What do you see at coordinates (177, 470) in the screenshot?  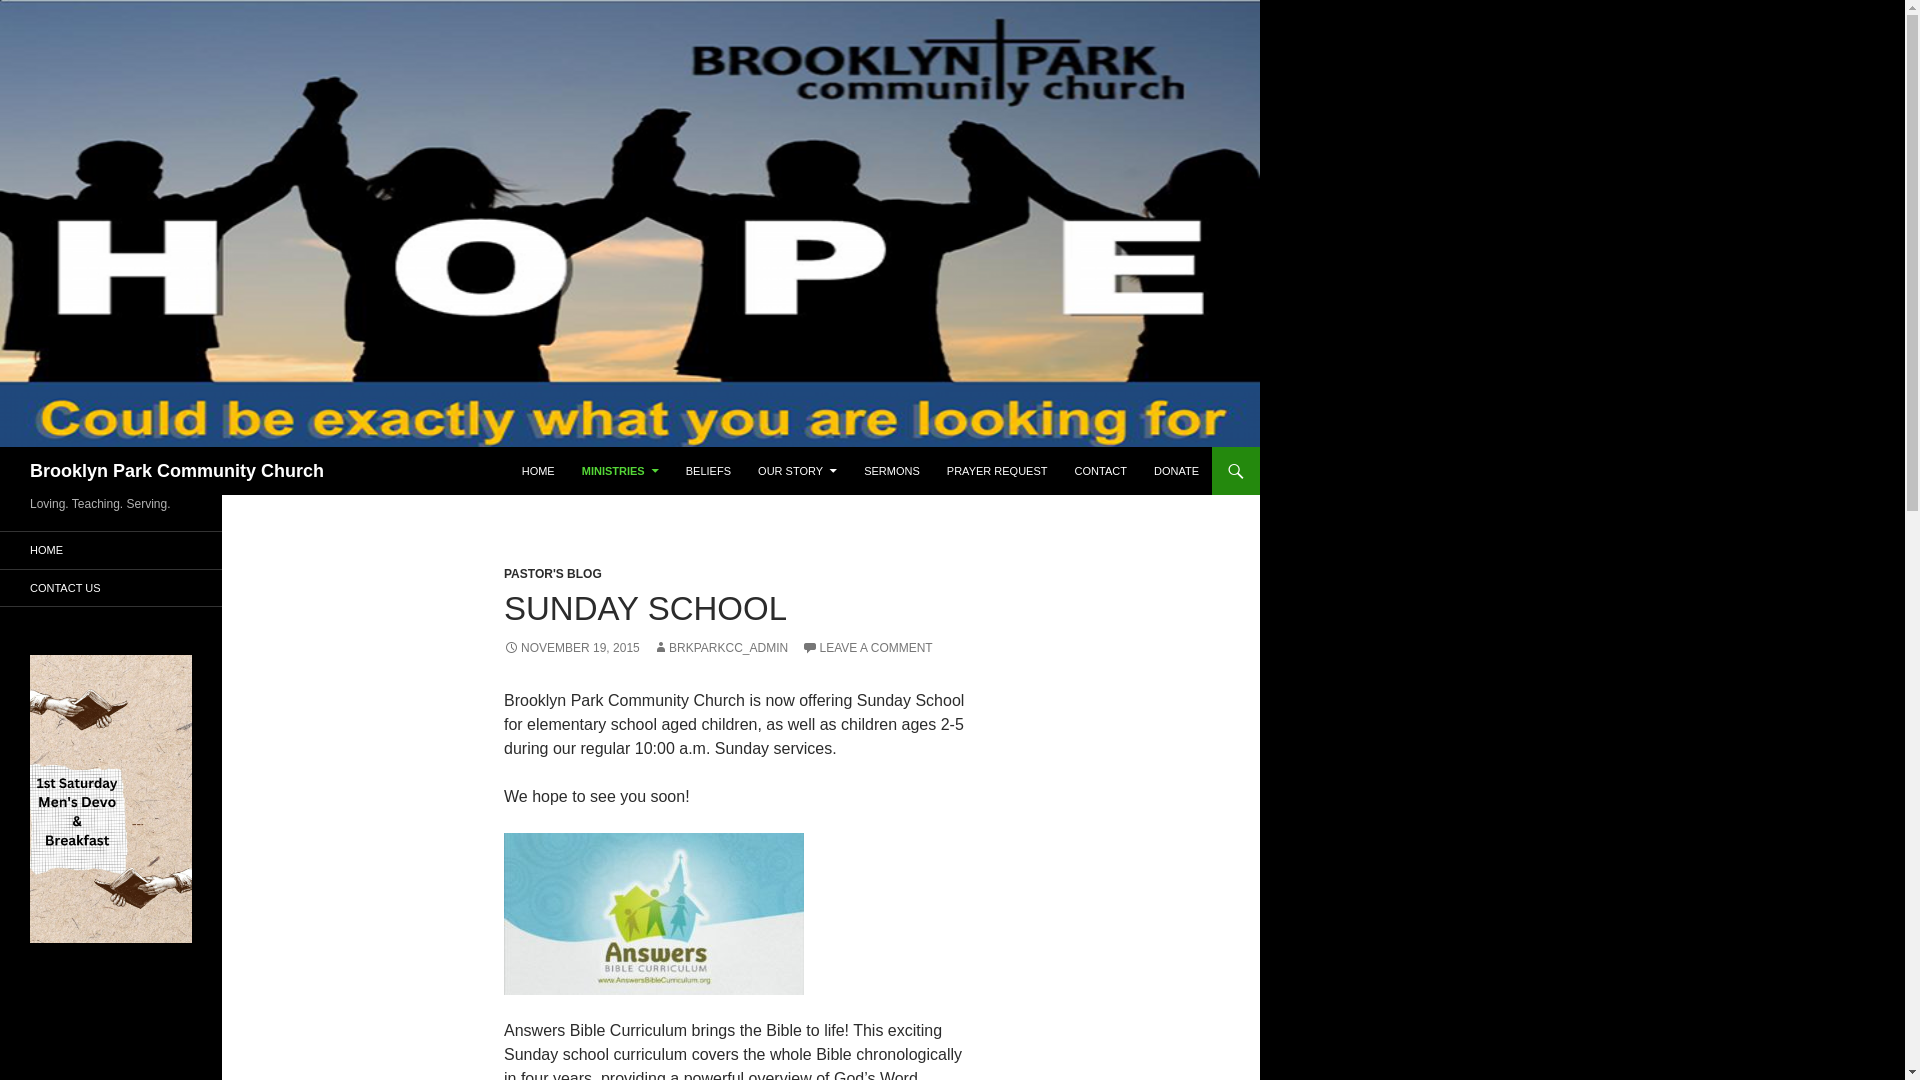 I see `Brooklyn Park Community Church` at bounding box center [177, 470].